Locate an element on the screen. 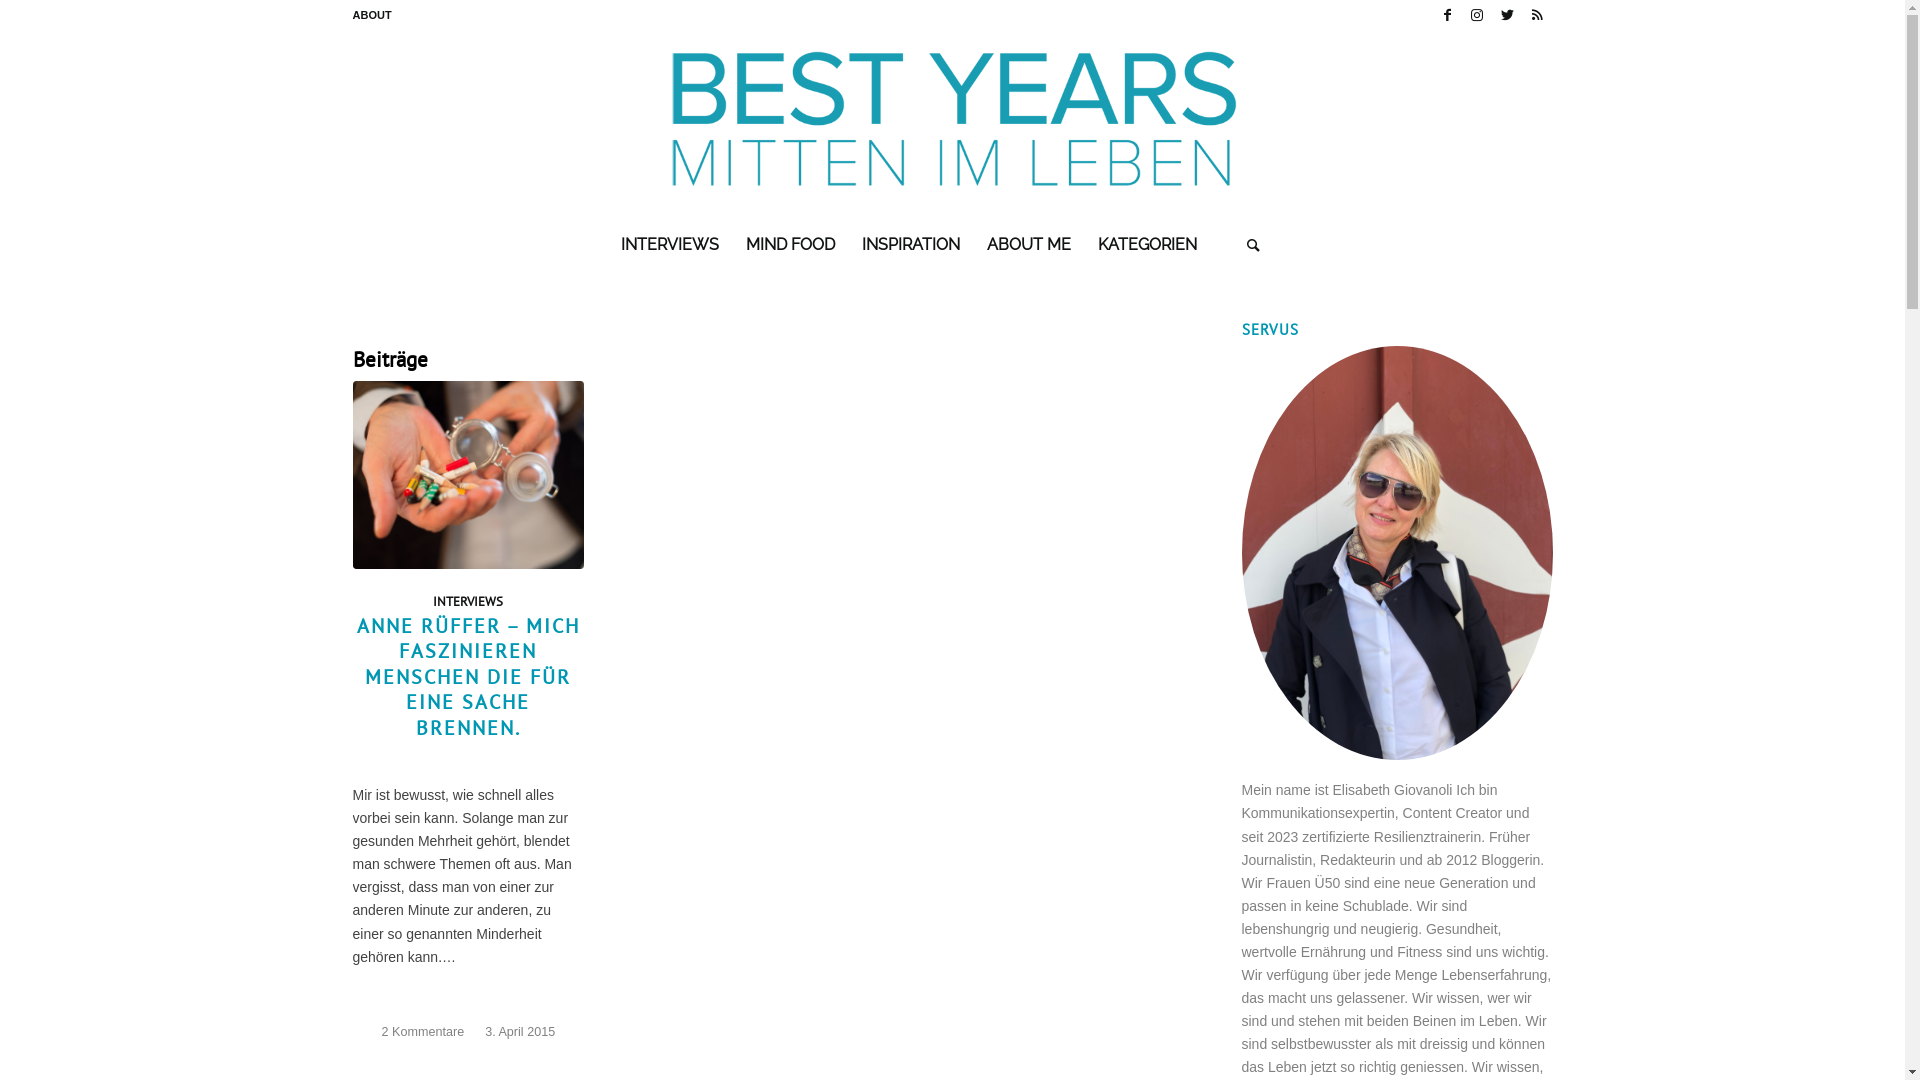 This screenshot has height=1080, width=1920. INTERVIEWS is located at coordinates (668, 245).